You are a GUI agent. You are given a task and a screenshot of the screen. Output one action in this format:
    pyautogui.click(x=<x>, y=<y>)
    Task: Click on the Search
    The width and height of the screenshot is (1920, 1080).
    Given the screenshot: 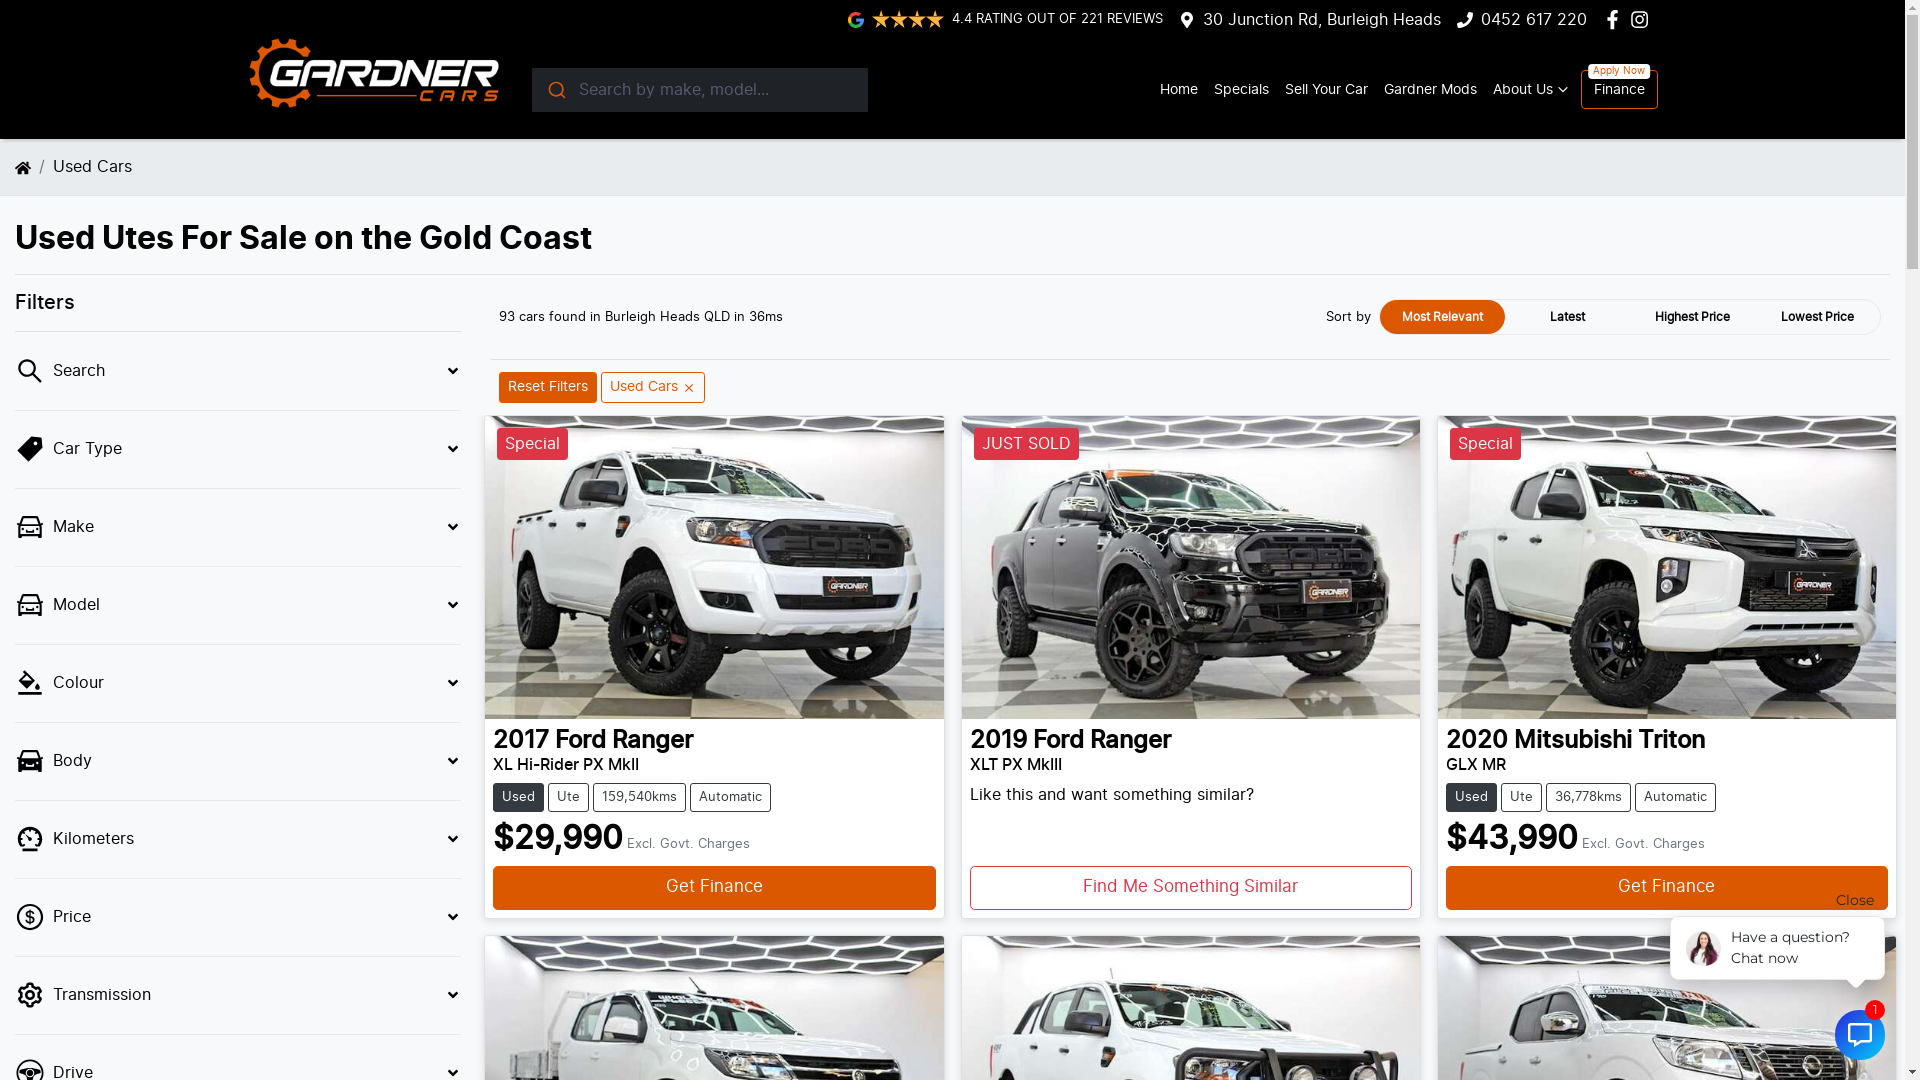 What is the action you would take?
    pyautogui.click(x=238, y=372)
    